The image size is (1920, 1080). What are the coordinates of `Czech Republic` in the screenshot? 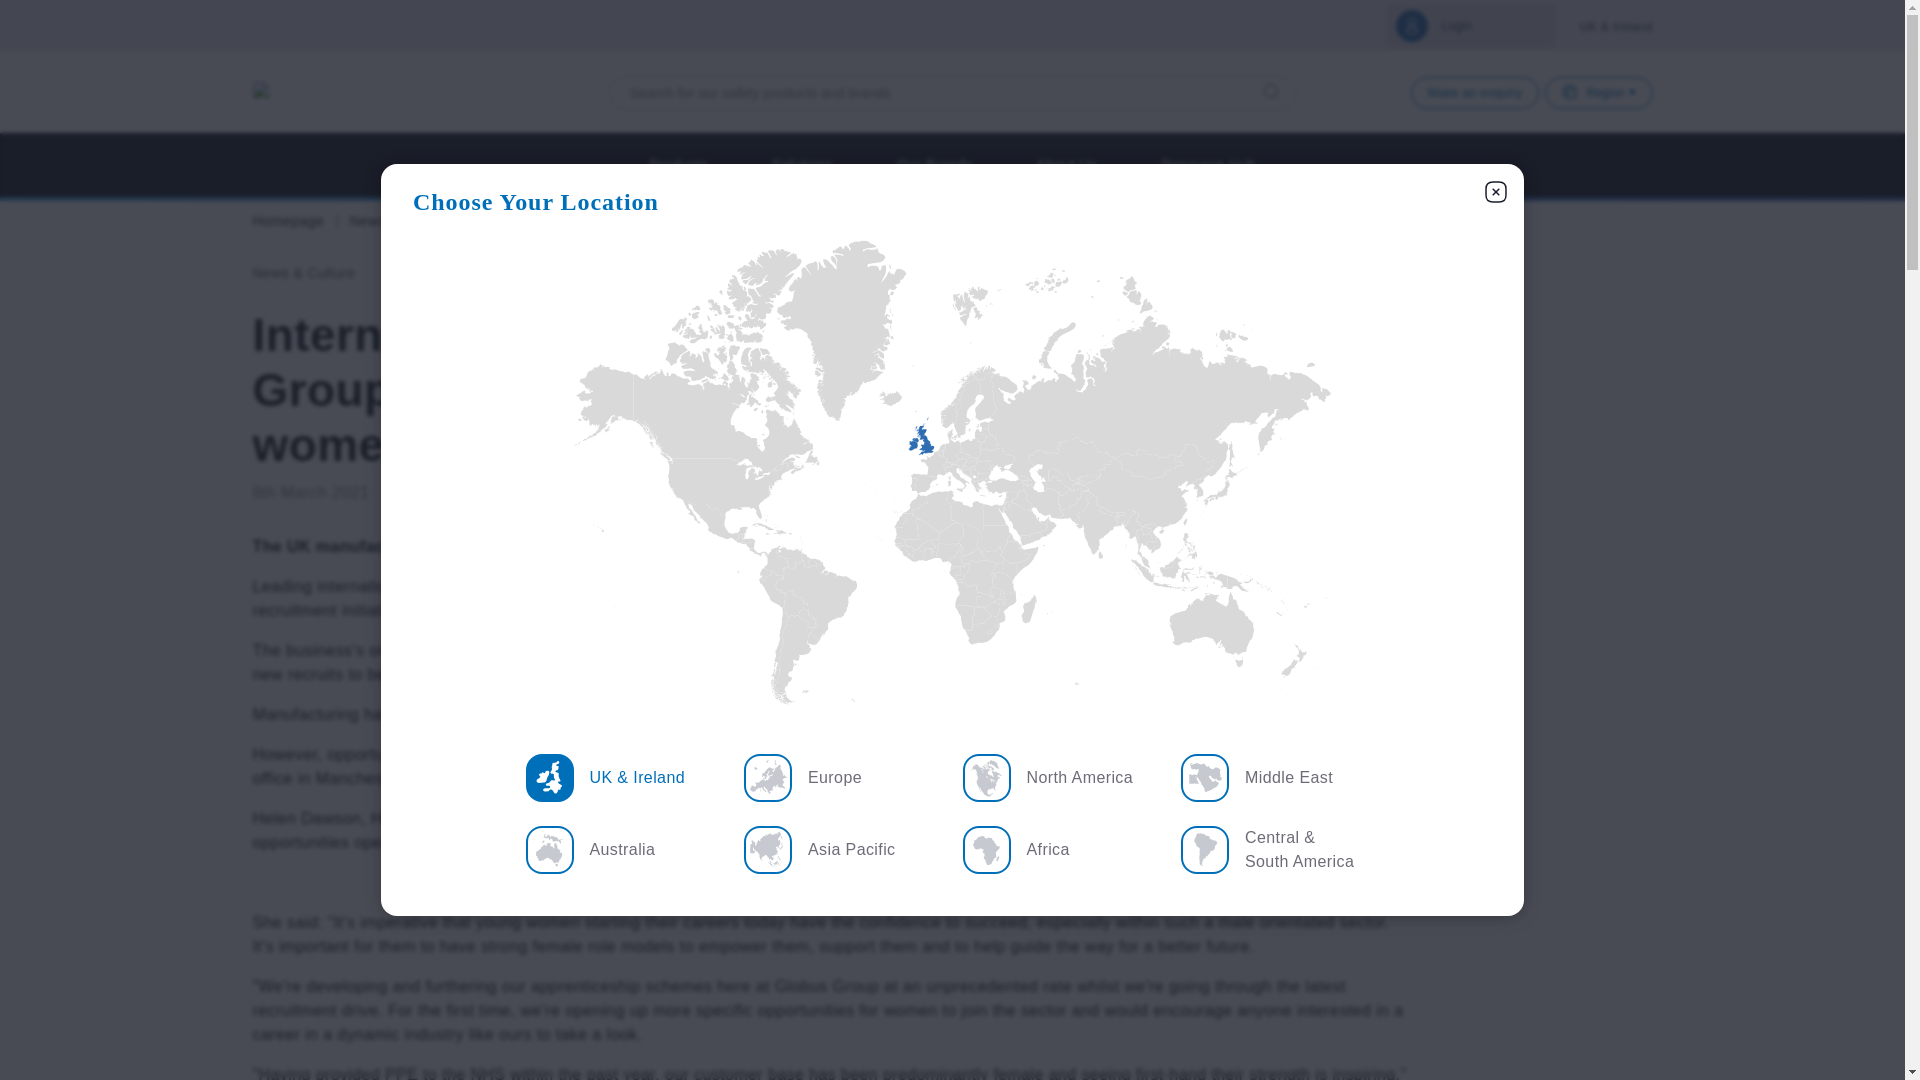 It's located at (962, 456).